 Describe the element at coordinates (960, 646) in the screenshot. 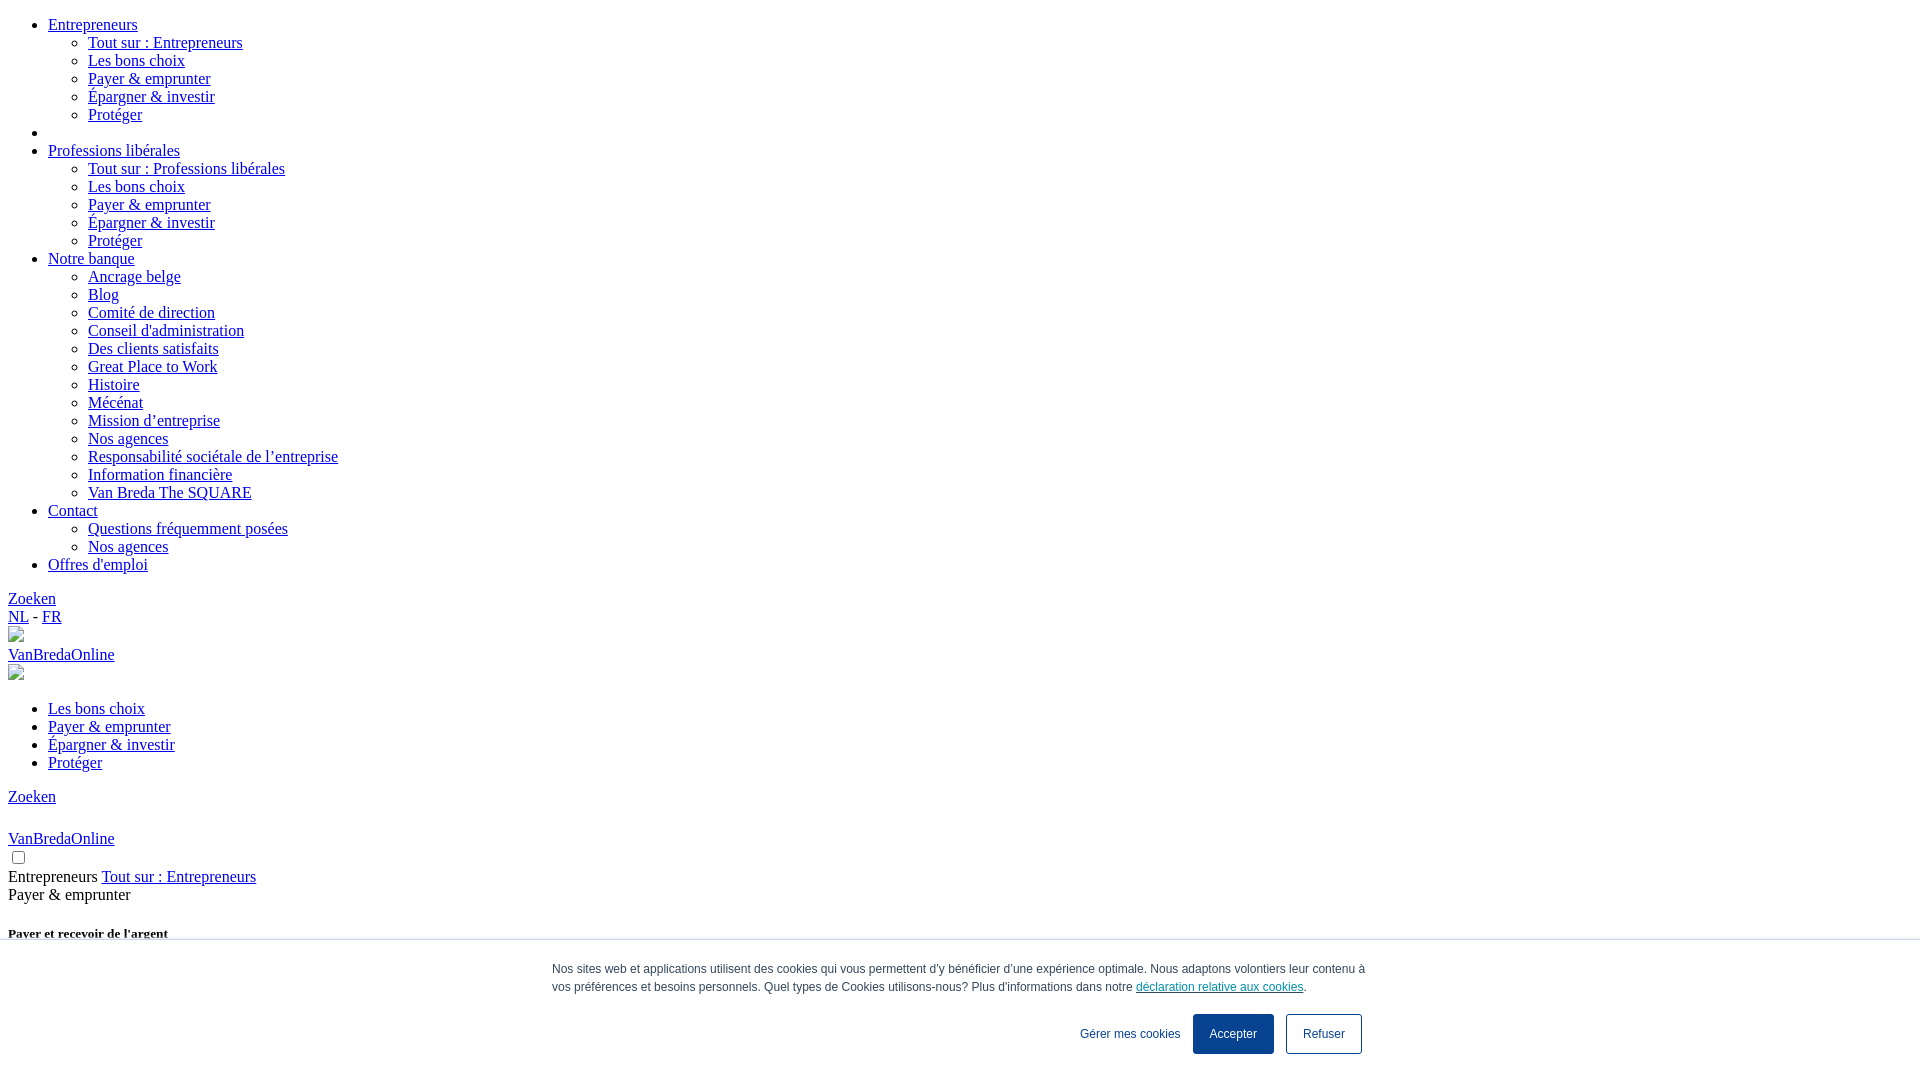

I see `VanBredaOnline` at that location.